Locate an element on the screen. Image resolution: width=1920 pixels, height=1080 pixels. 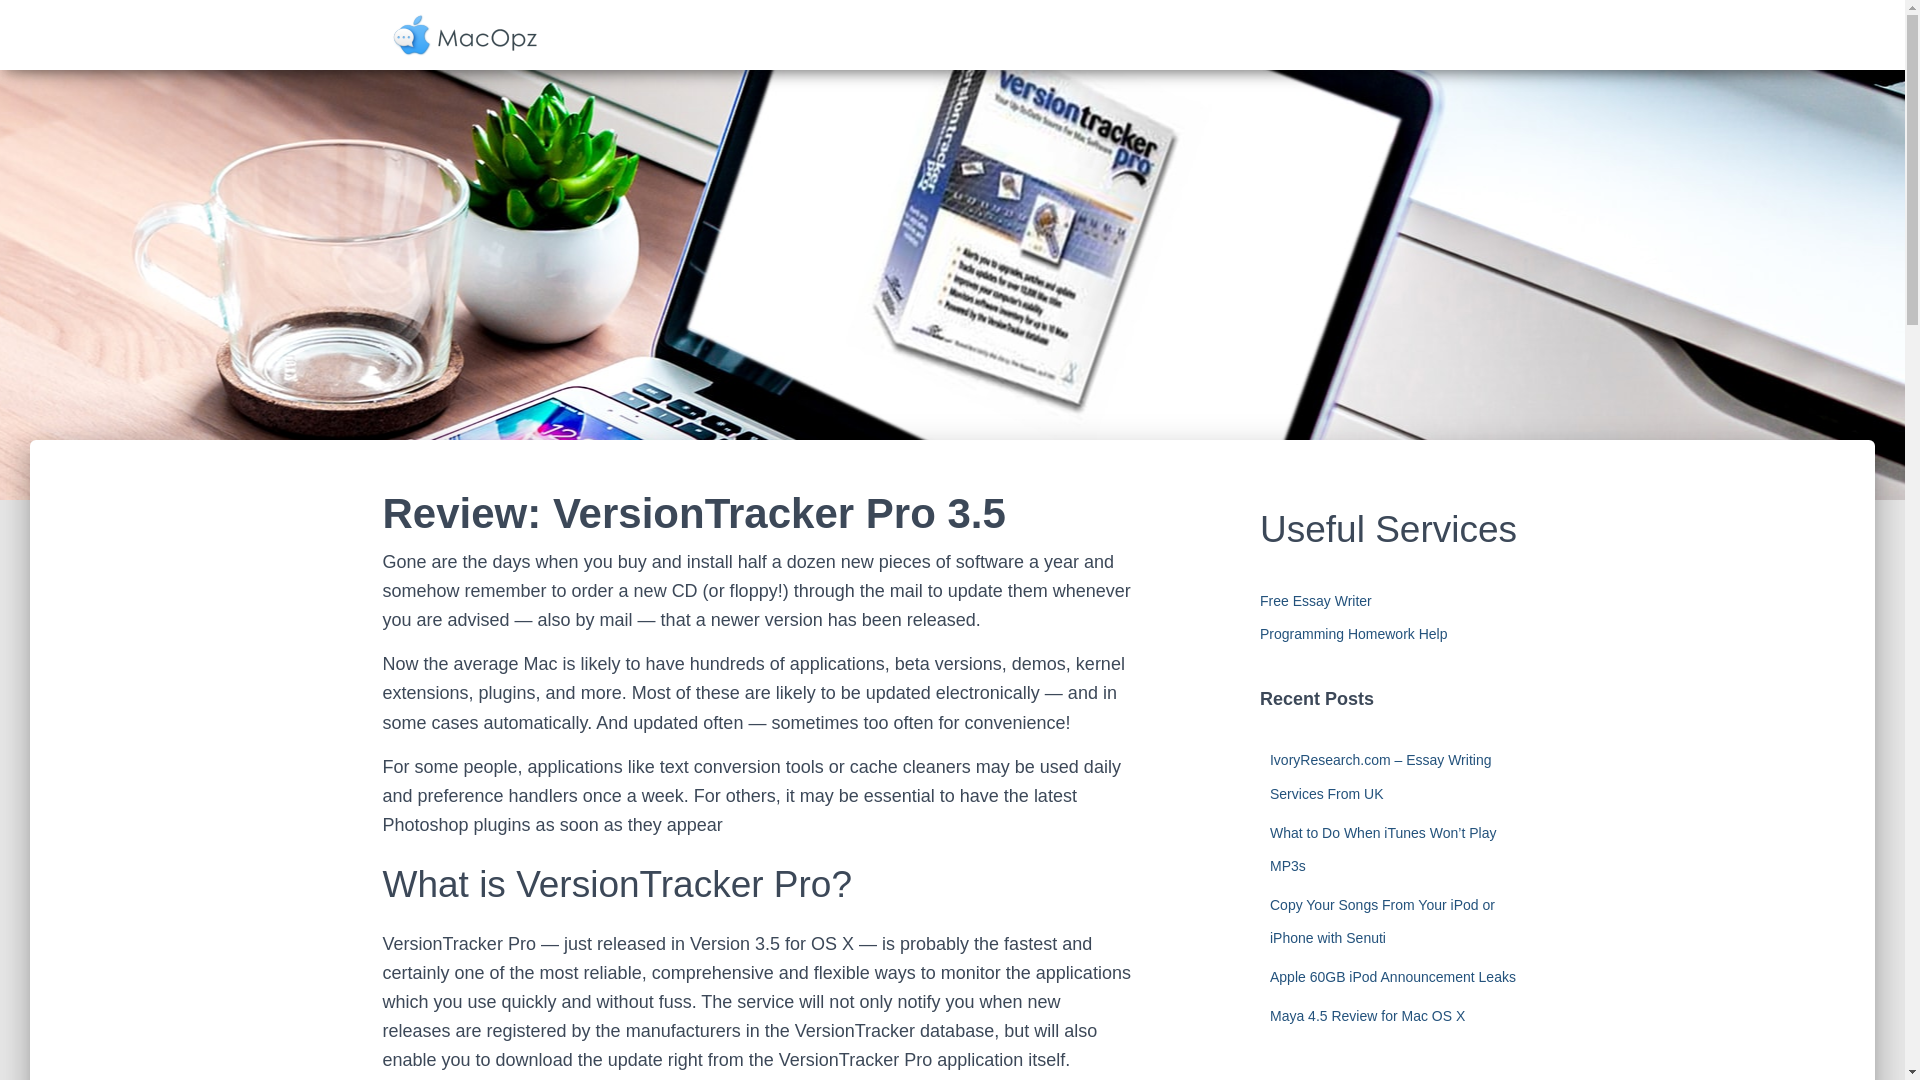
MacOpz is located at coordinates (464, 34).